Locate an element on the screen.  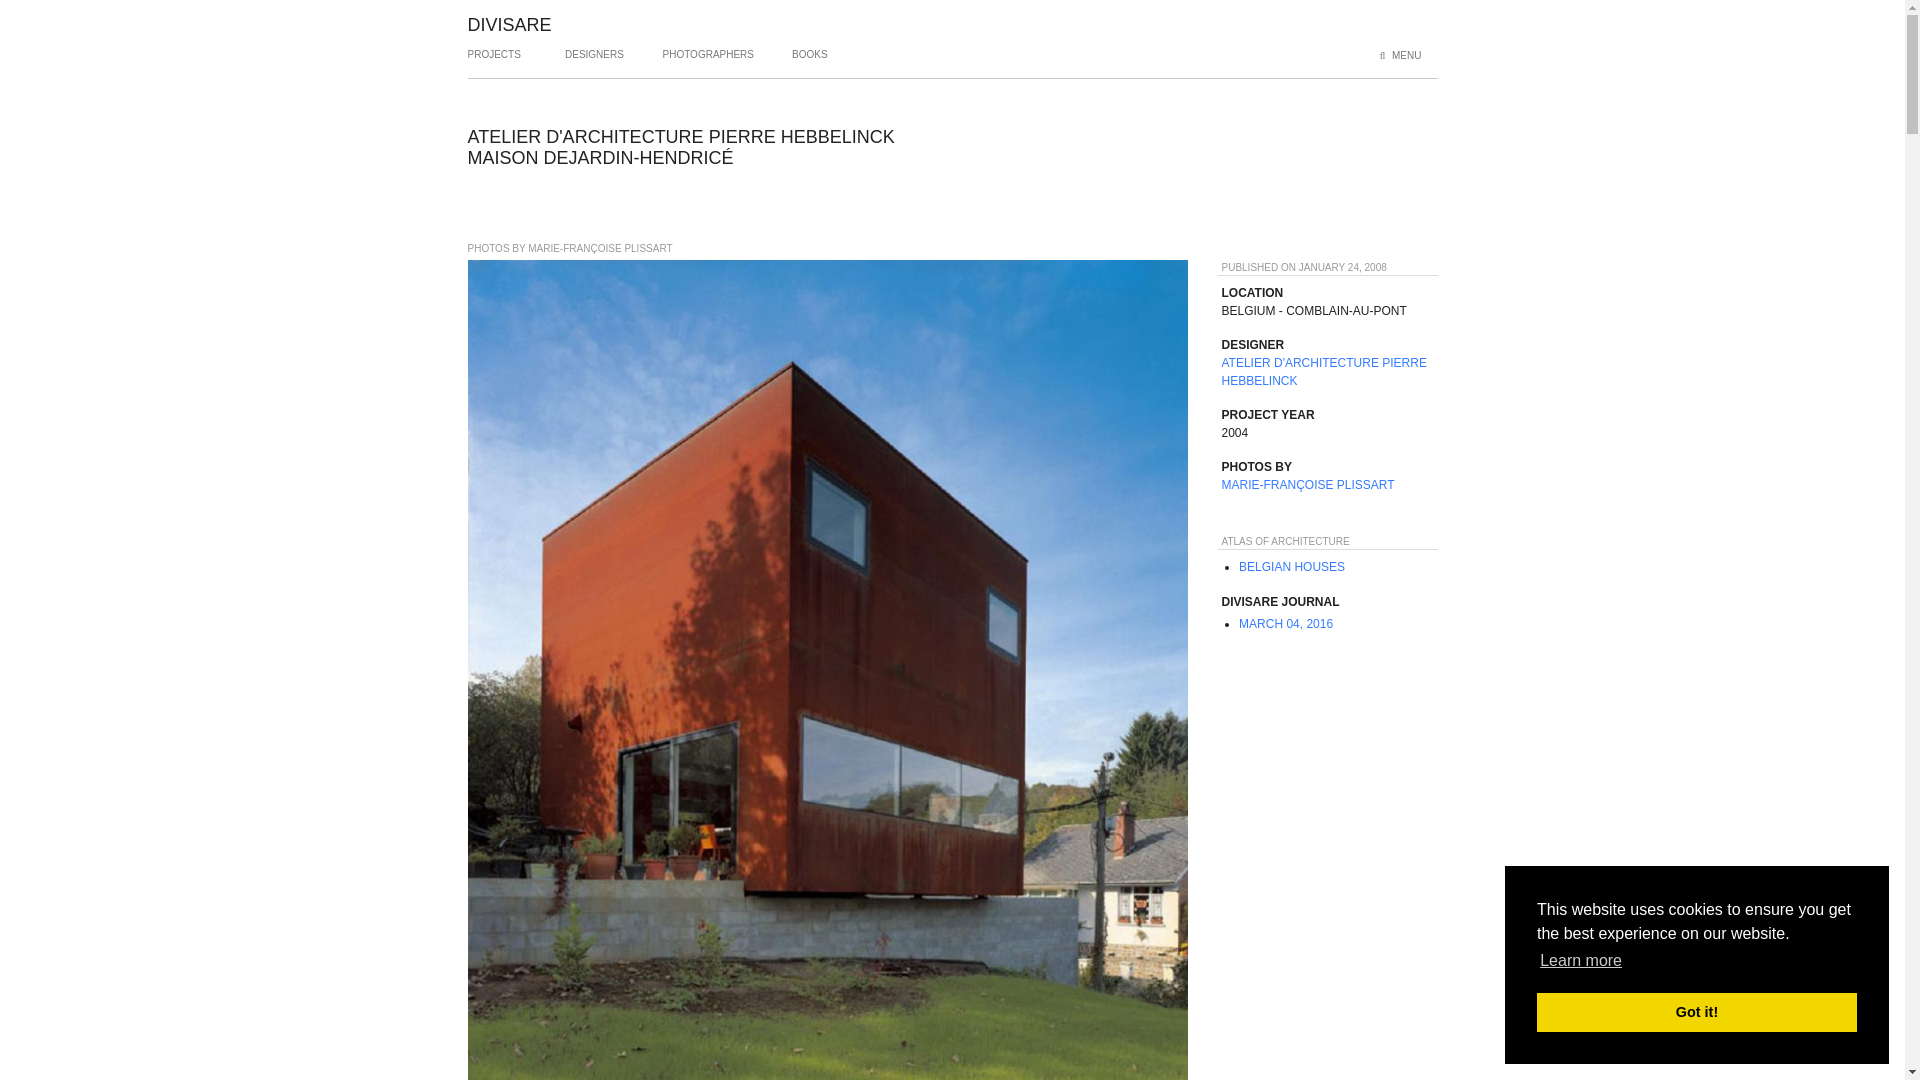
Got it! is located at coordinates (1696, 1012).